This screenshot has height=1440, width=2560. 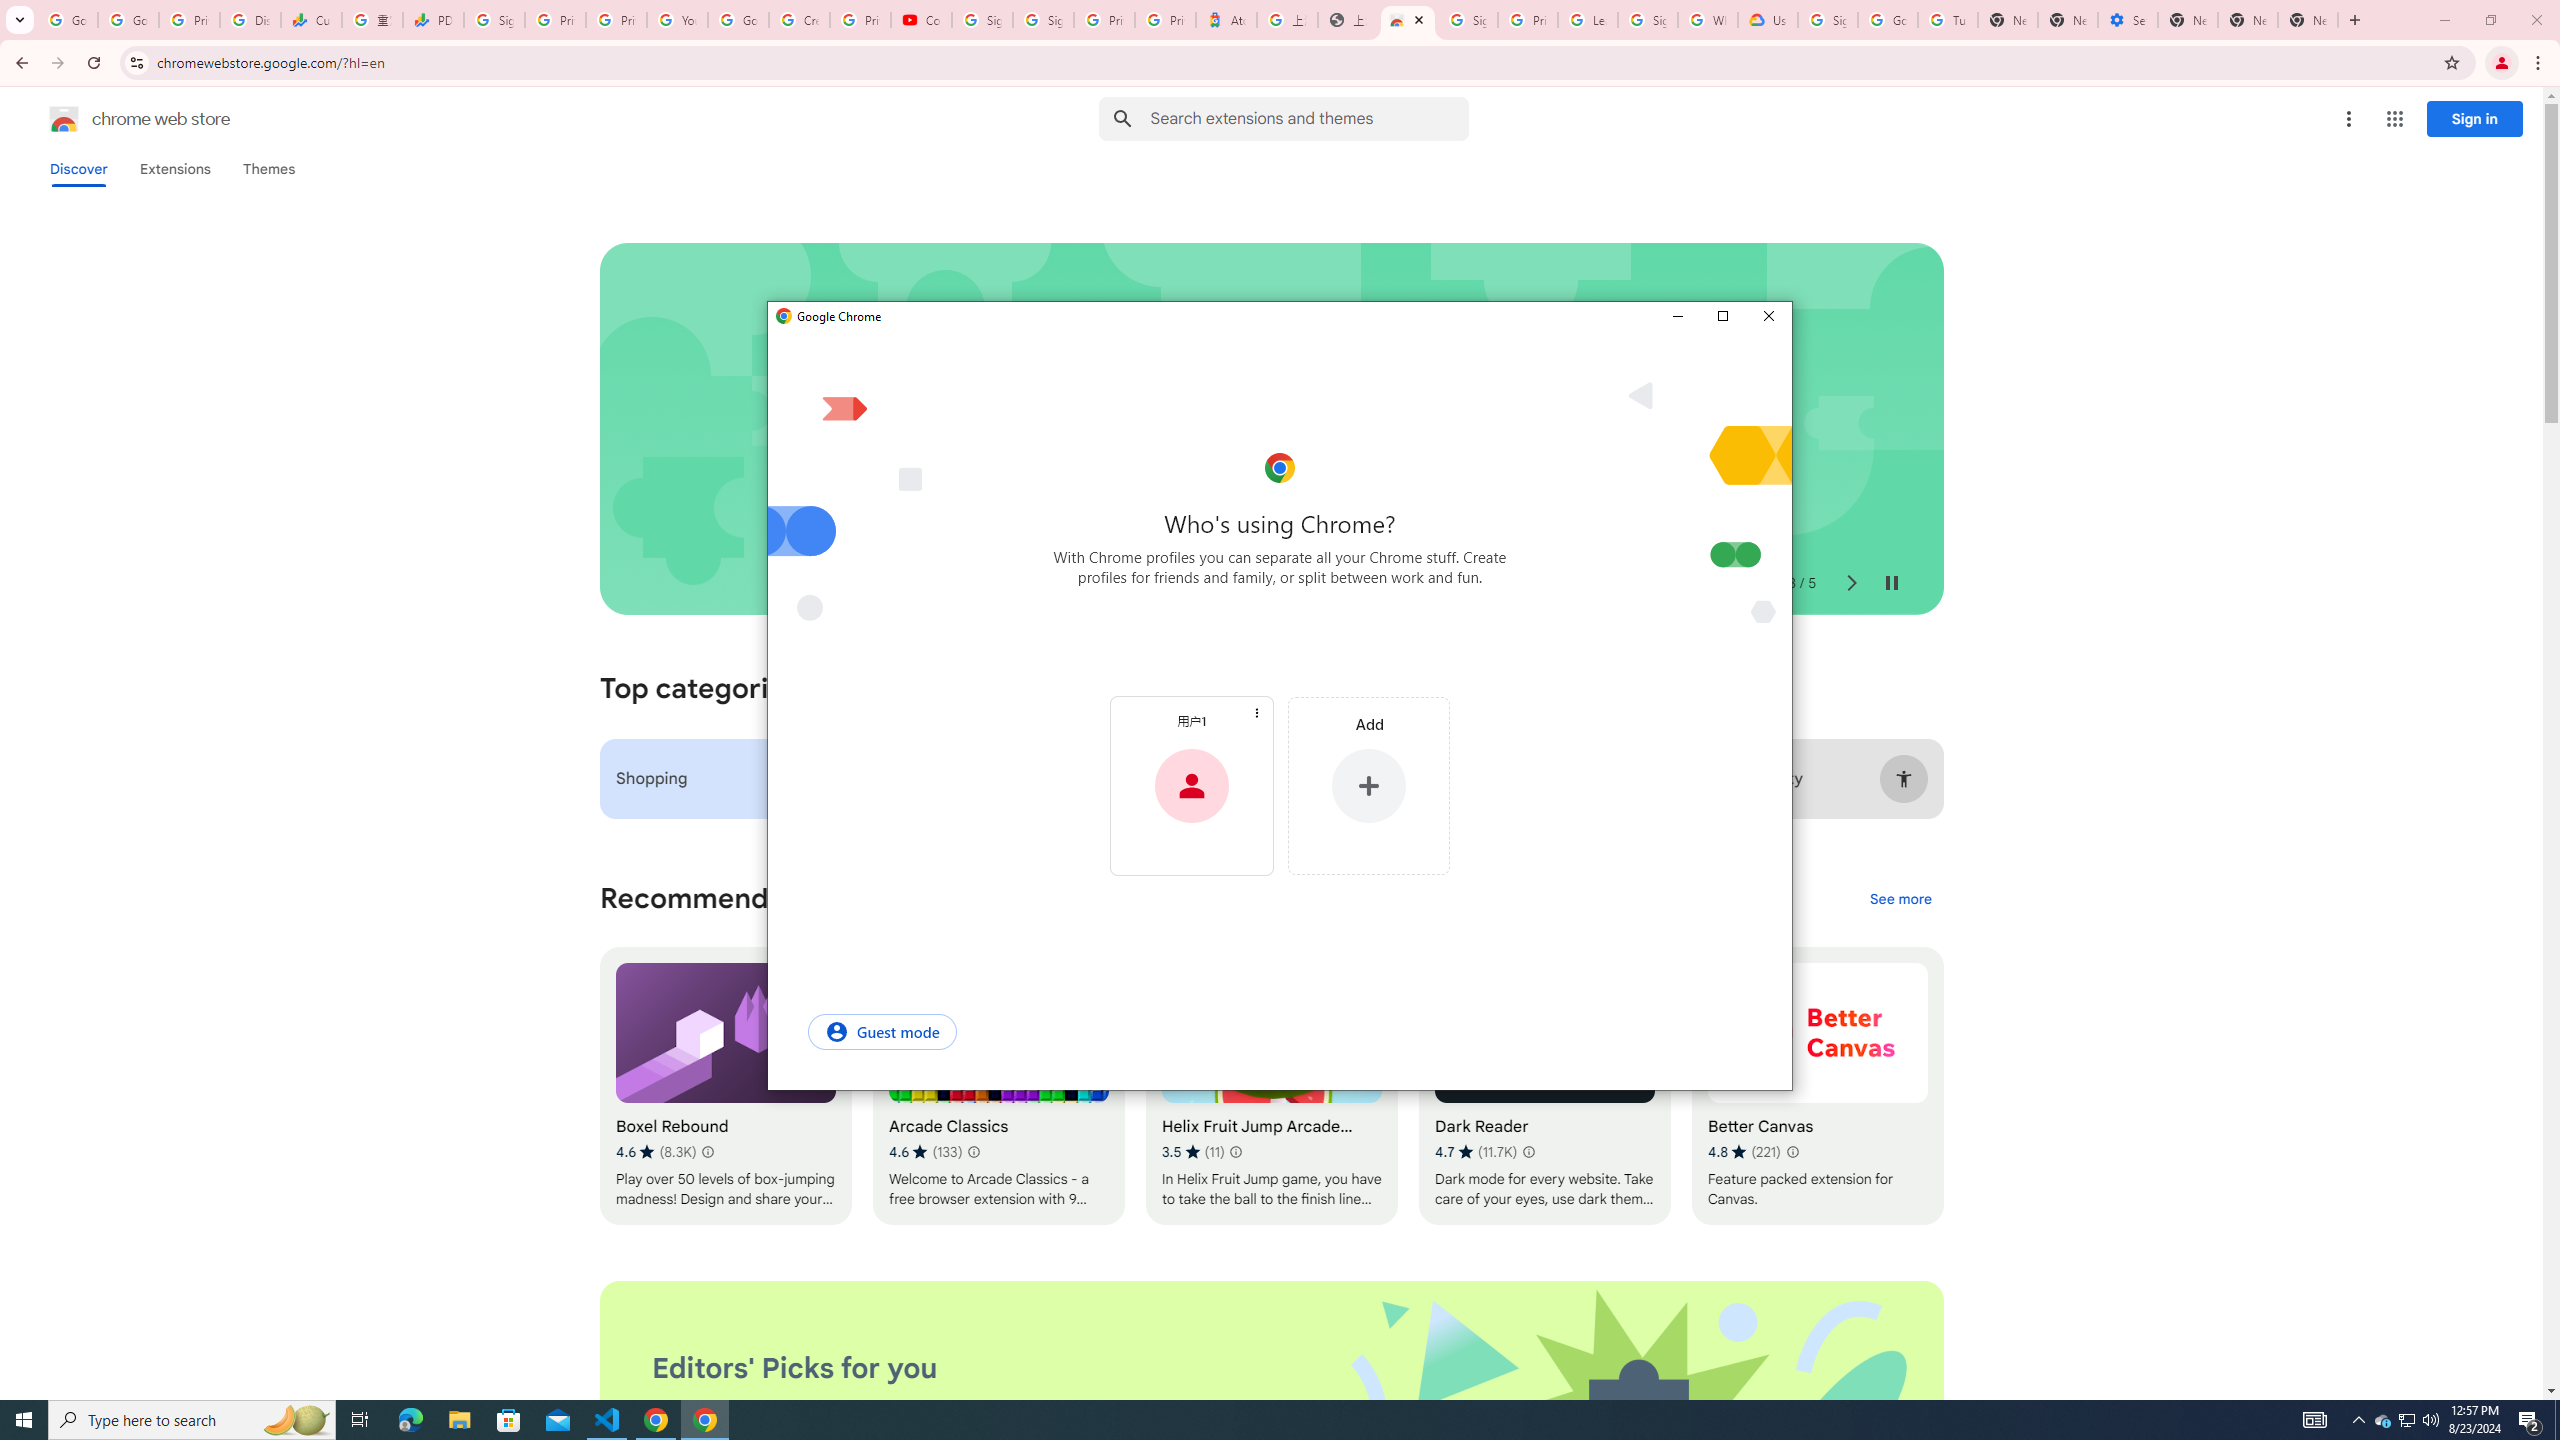 What do you see at coordinates (68, 20) in the screenshot?
I see `Google Workspace Admin Community` at bounding box center [68, 20].